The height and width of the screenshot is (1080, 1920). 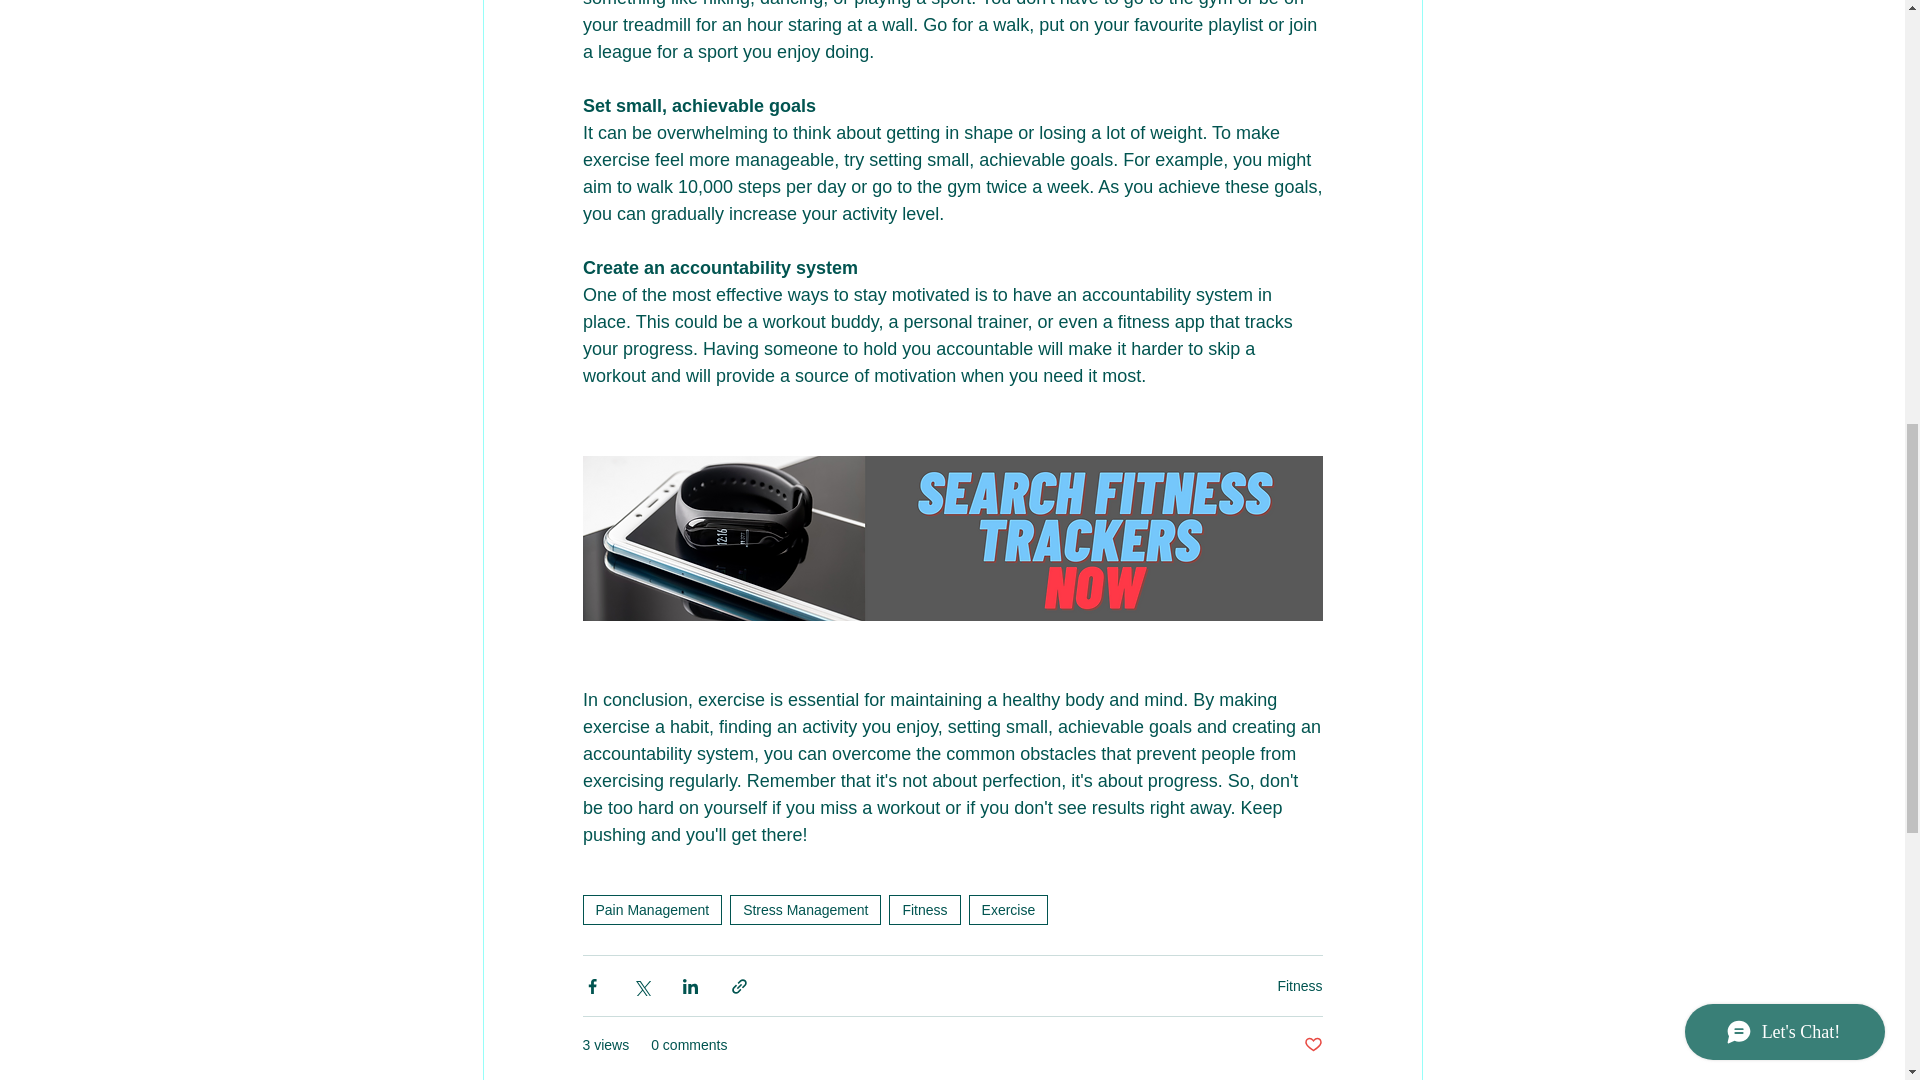 I want to click on Stress Management, so click(x=805, y=910).